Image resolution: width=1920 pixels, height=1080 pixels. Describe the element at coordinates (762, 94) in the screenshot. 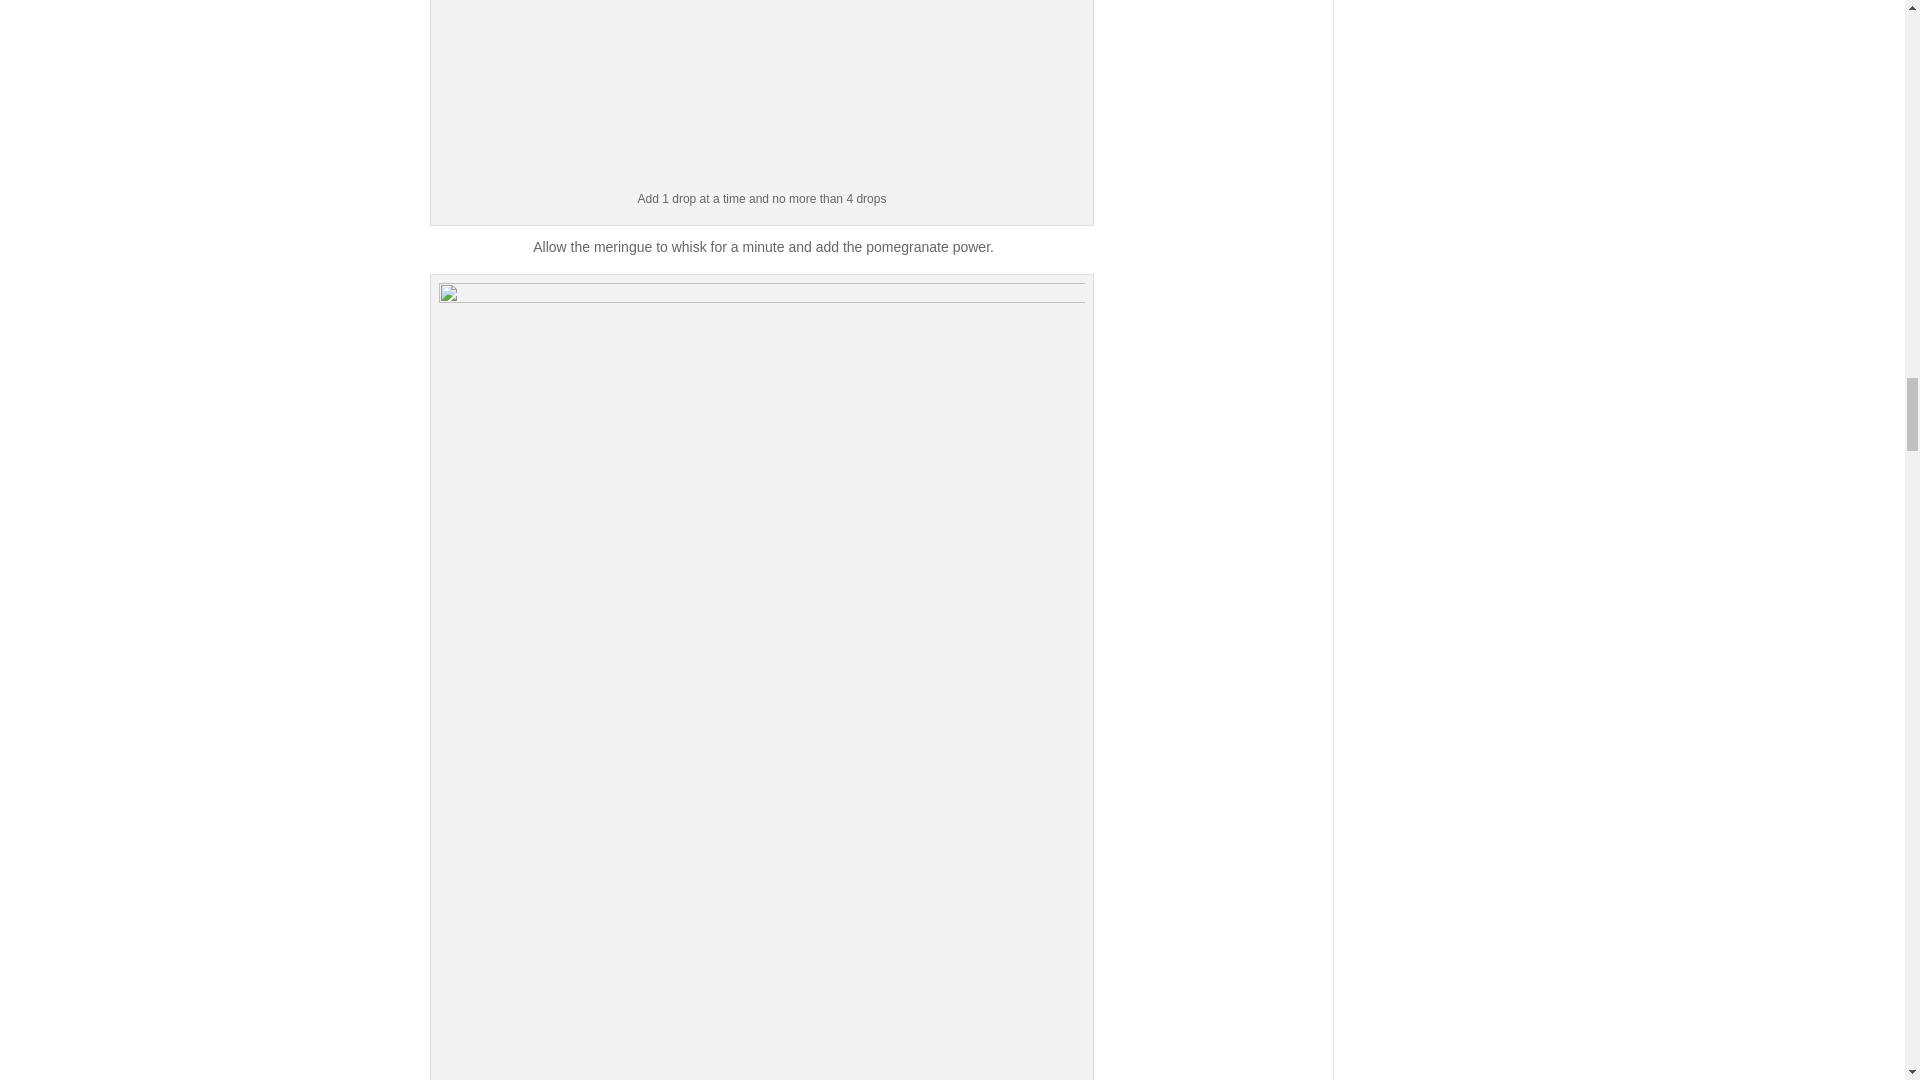

I see `meringueessence` at that location.